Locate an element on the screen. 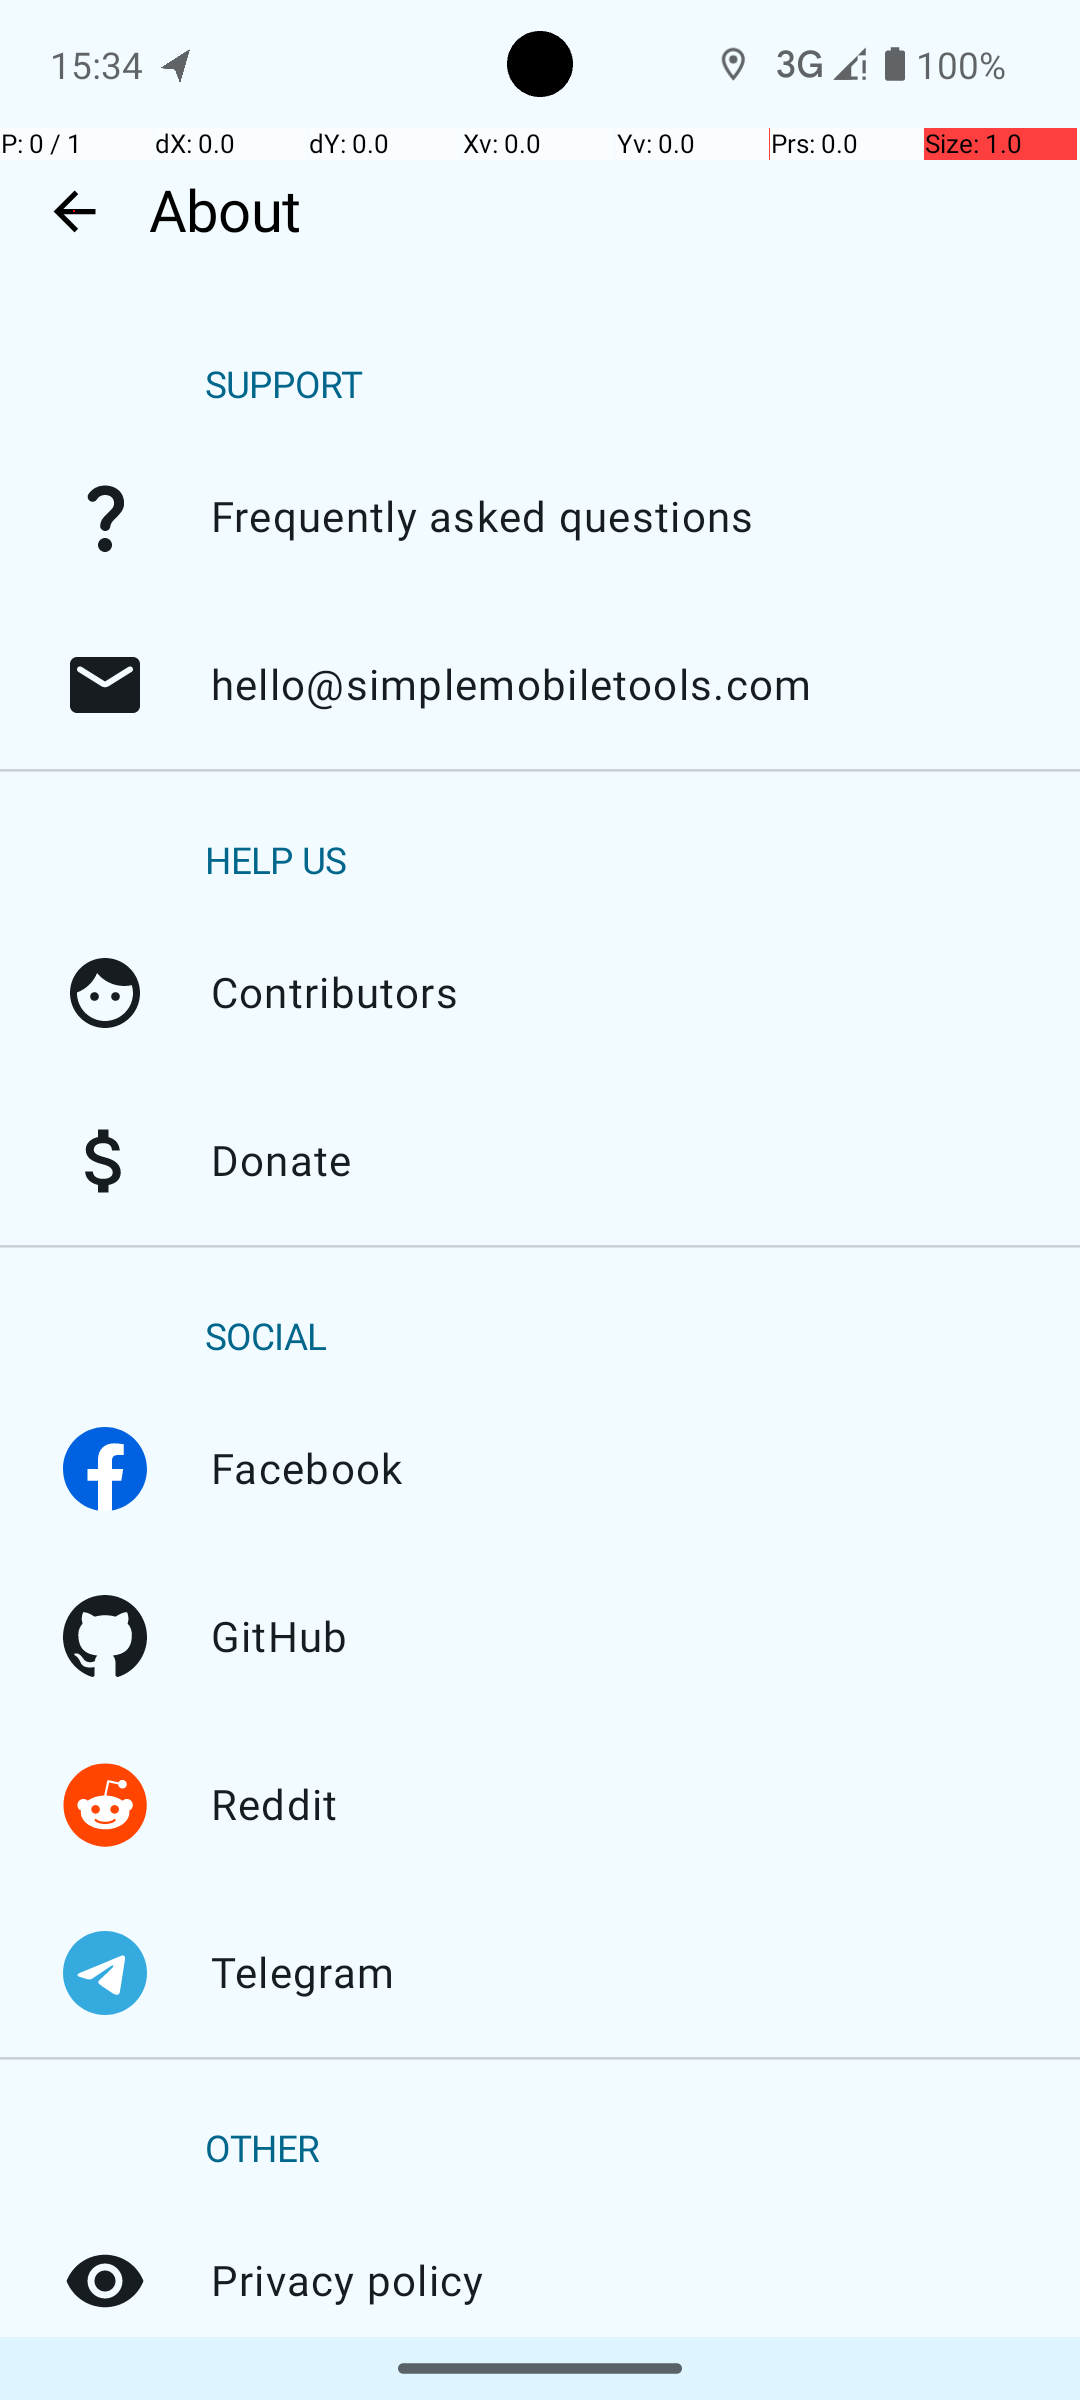  OTHER is located at coordinates (262, 2150).